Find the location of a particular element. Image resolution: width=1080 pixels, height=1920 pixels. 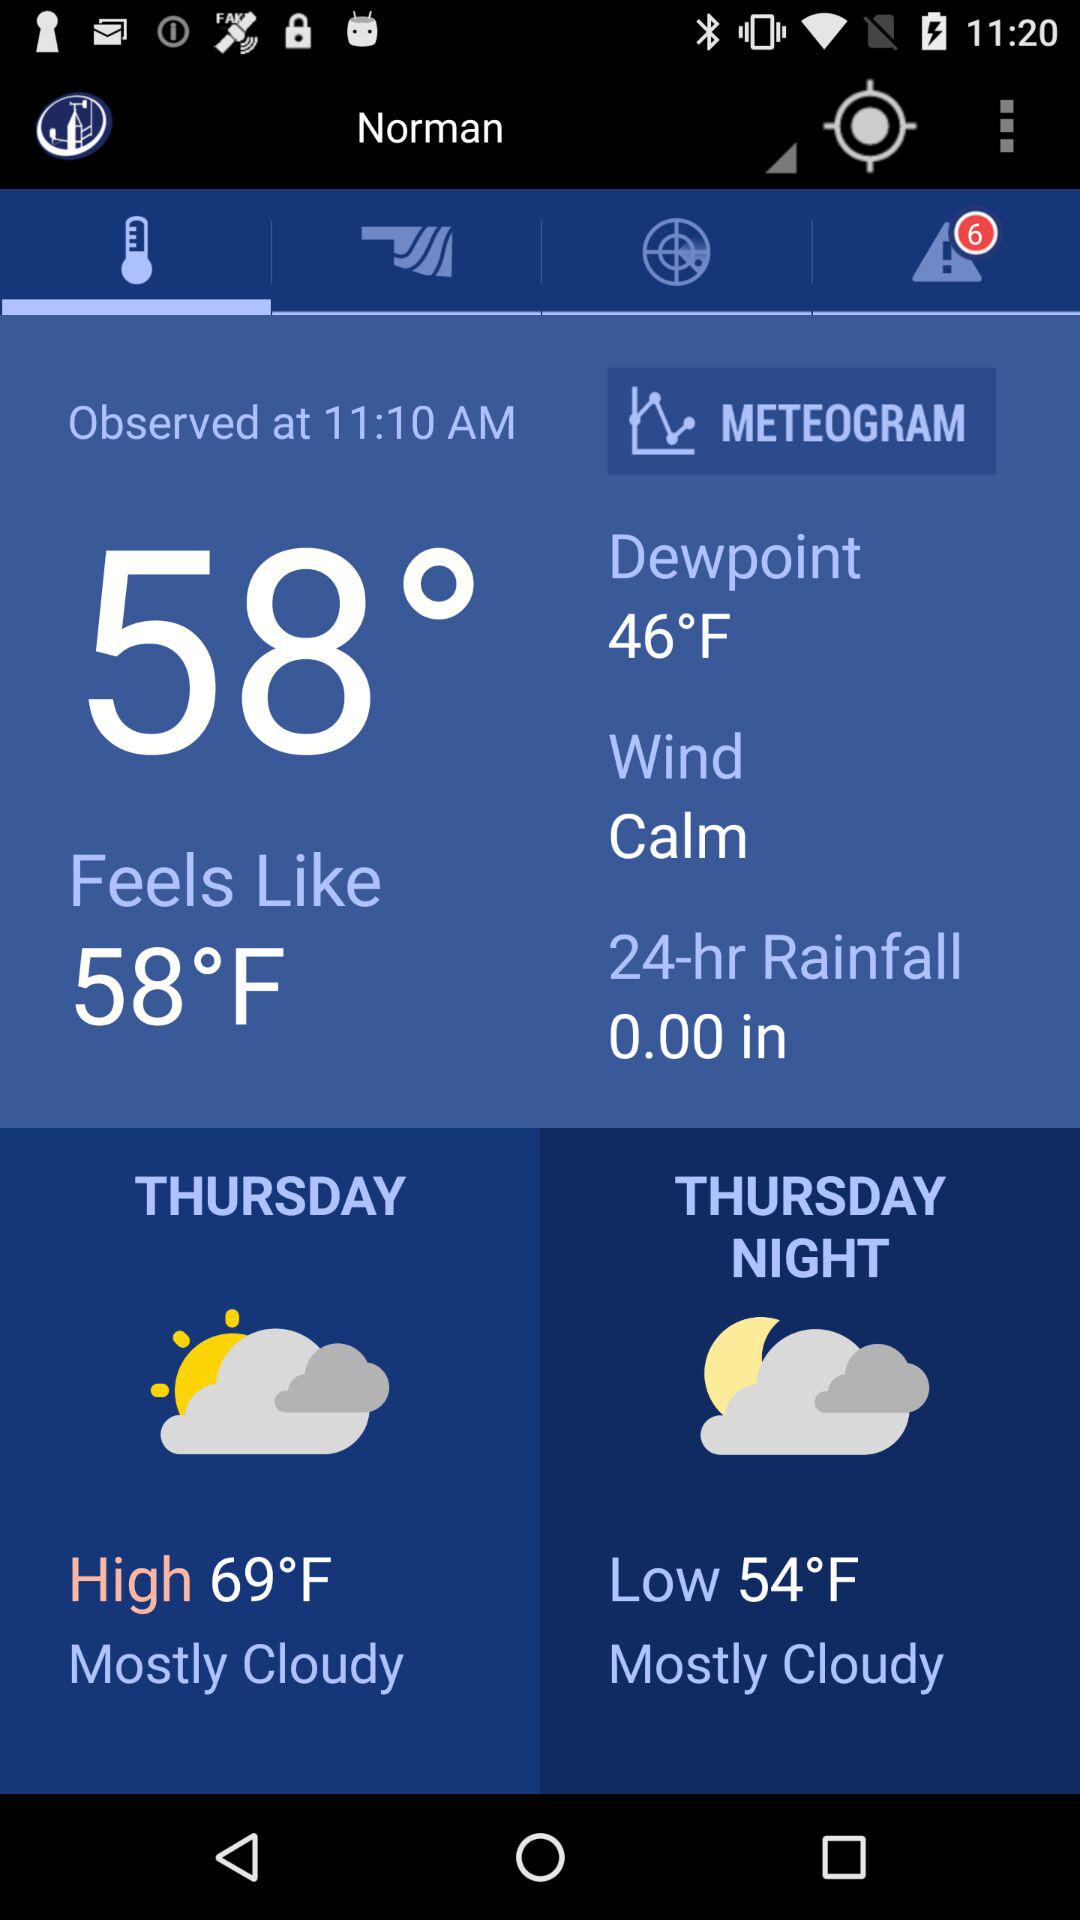

turn off the item to the right of observed at 11 is located at coordinates (817, 420).